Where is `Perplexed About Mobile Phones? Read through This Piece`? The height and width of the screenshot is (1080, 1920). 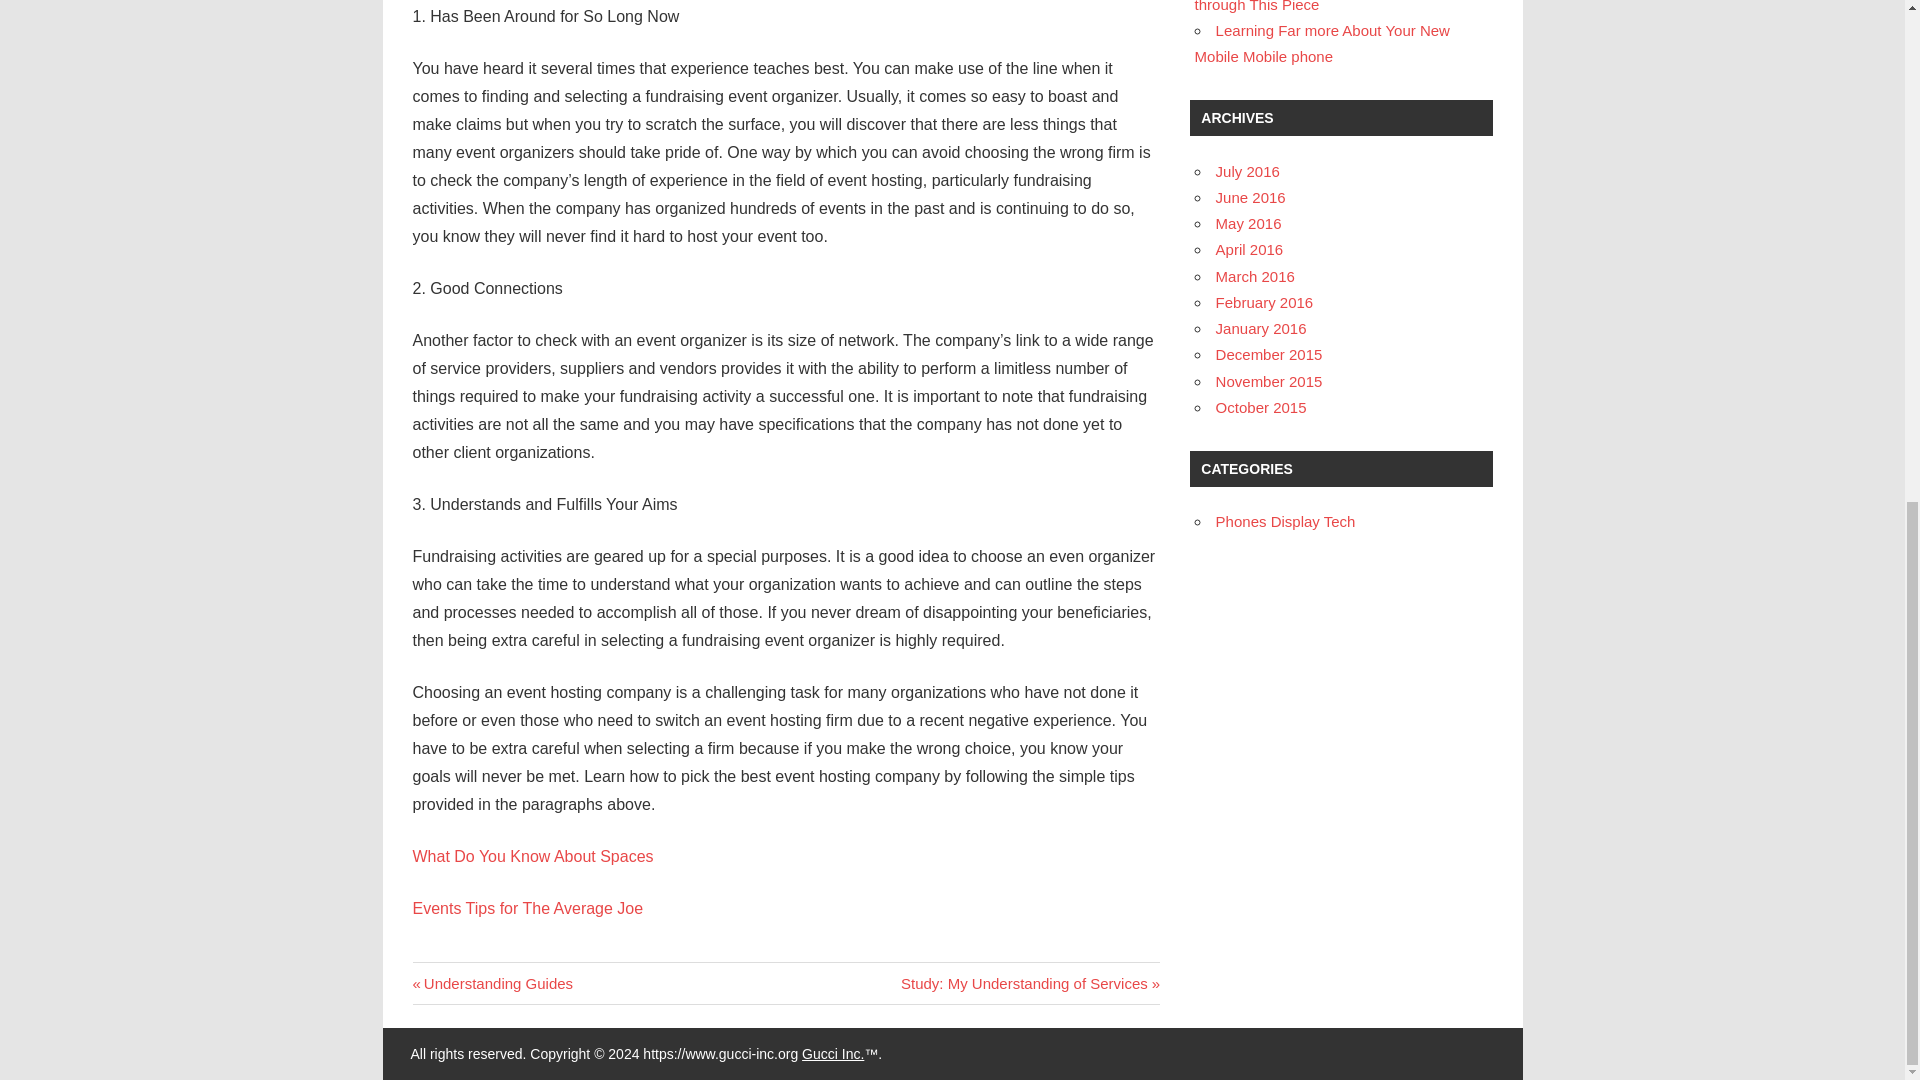
Perplexed About Mobile Phones? Read through This Piece is located at coordinates (1261, 406).